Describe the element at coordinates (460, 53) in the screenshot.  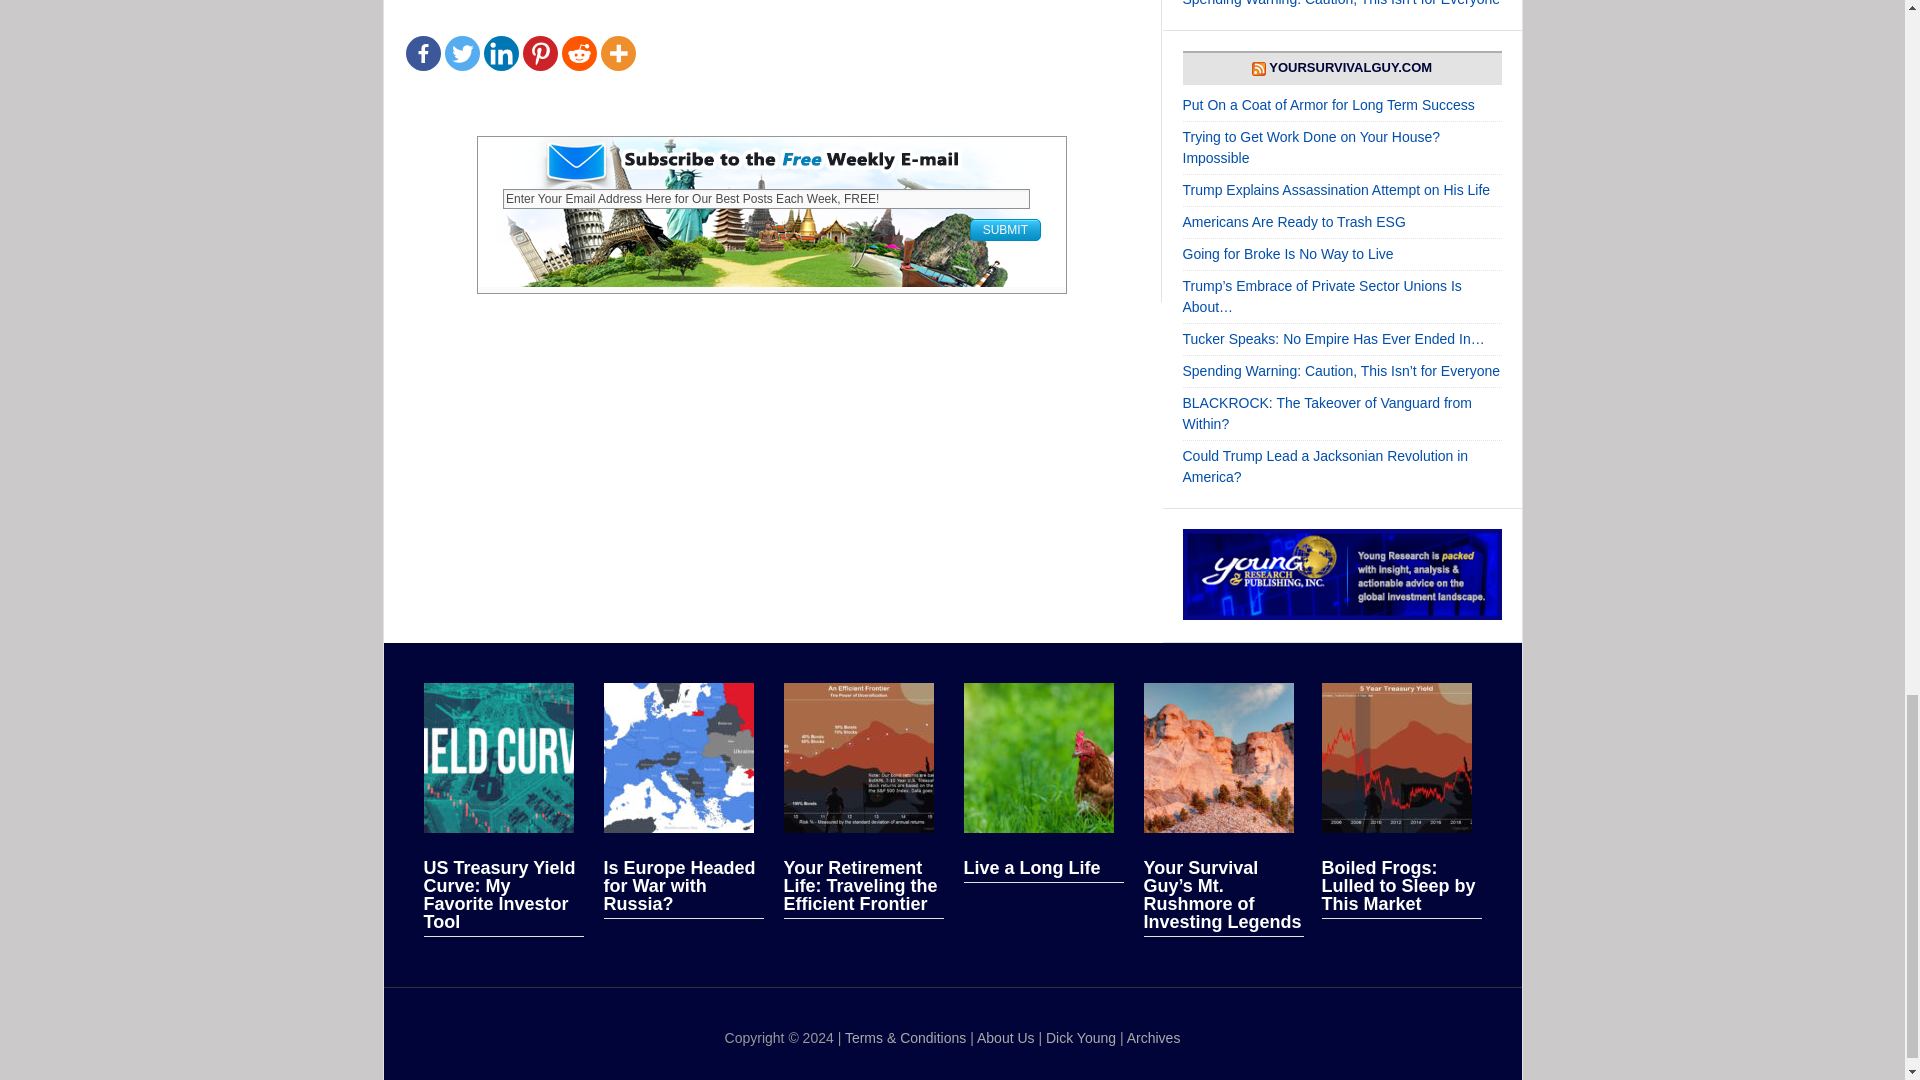
I see `Twitter` at that location.